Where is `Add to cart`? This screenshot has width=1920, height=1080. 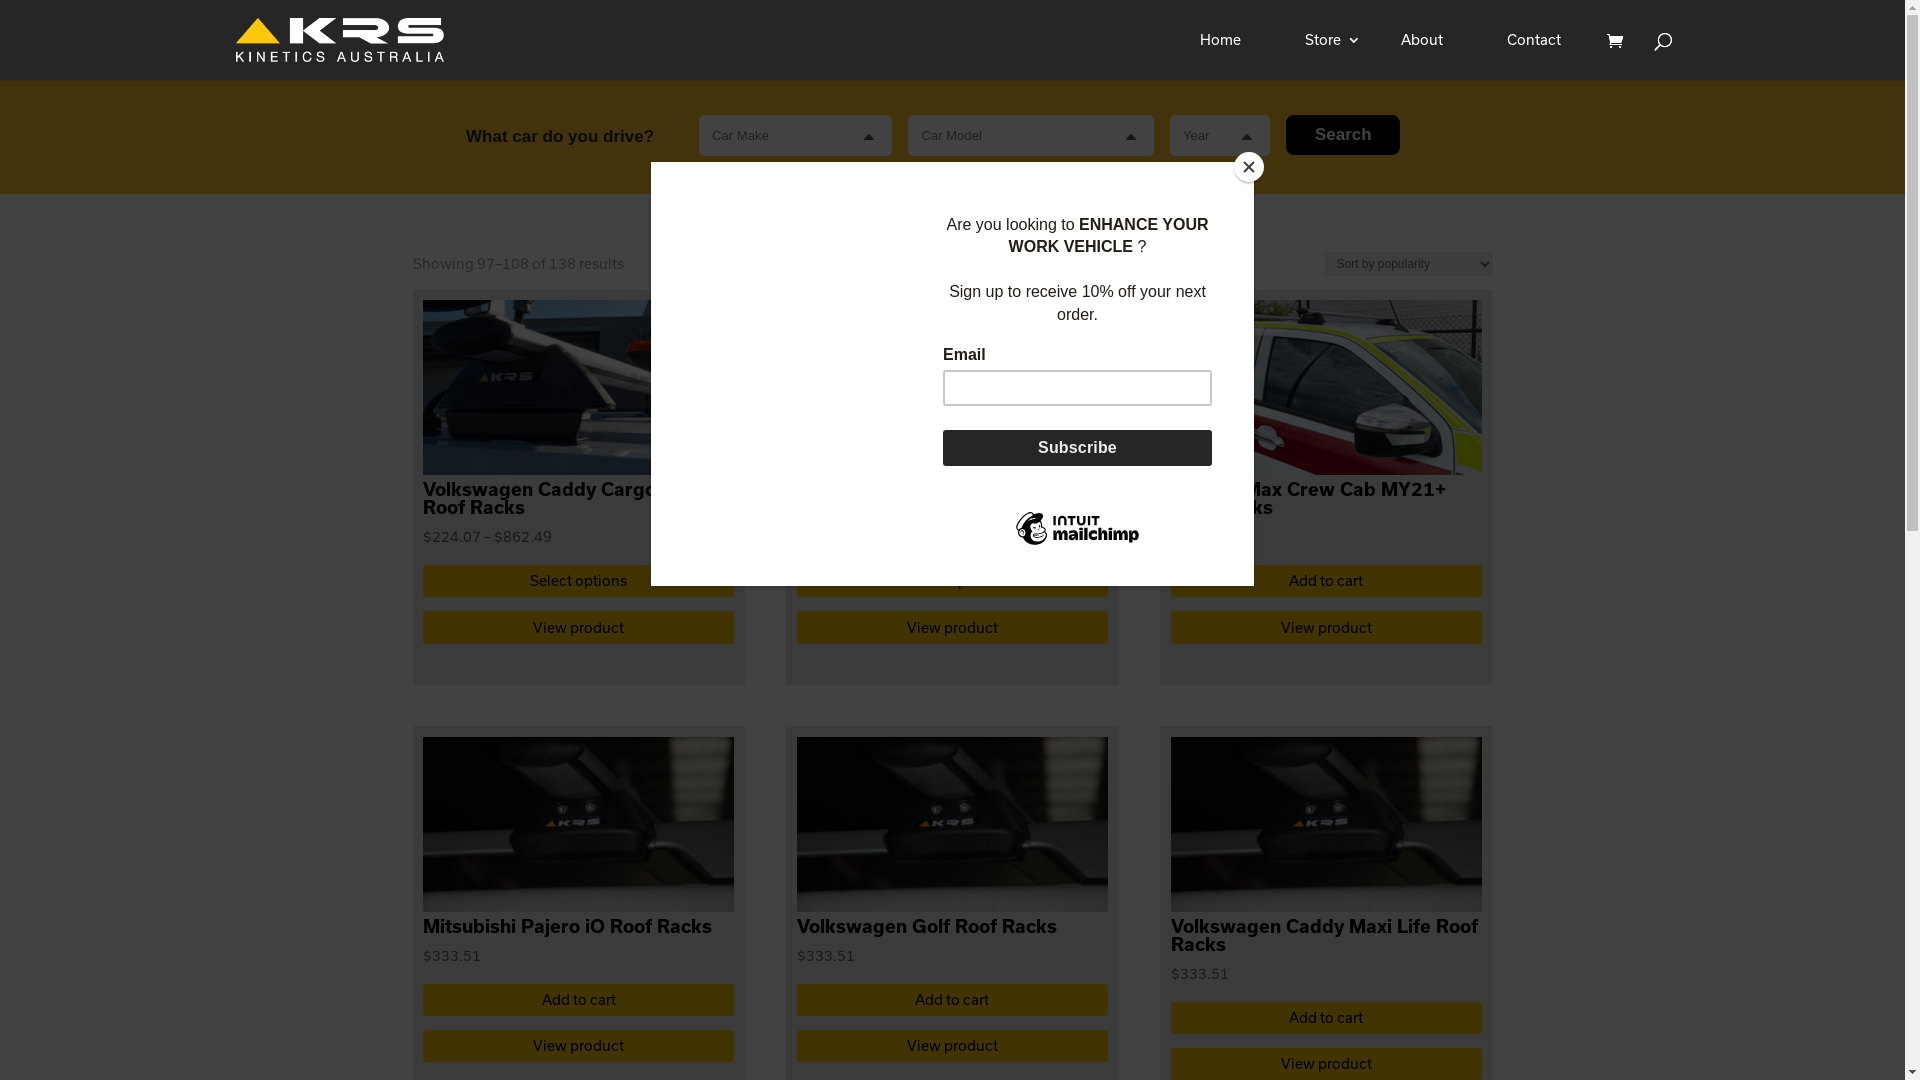
Add to cart is located at coordinates (1326, 1018).